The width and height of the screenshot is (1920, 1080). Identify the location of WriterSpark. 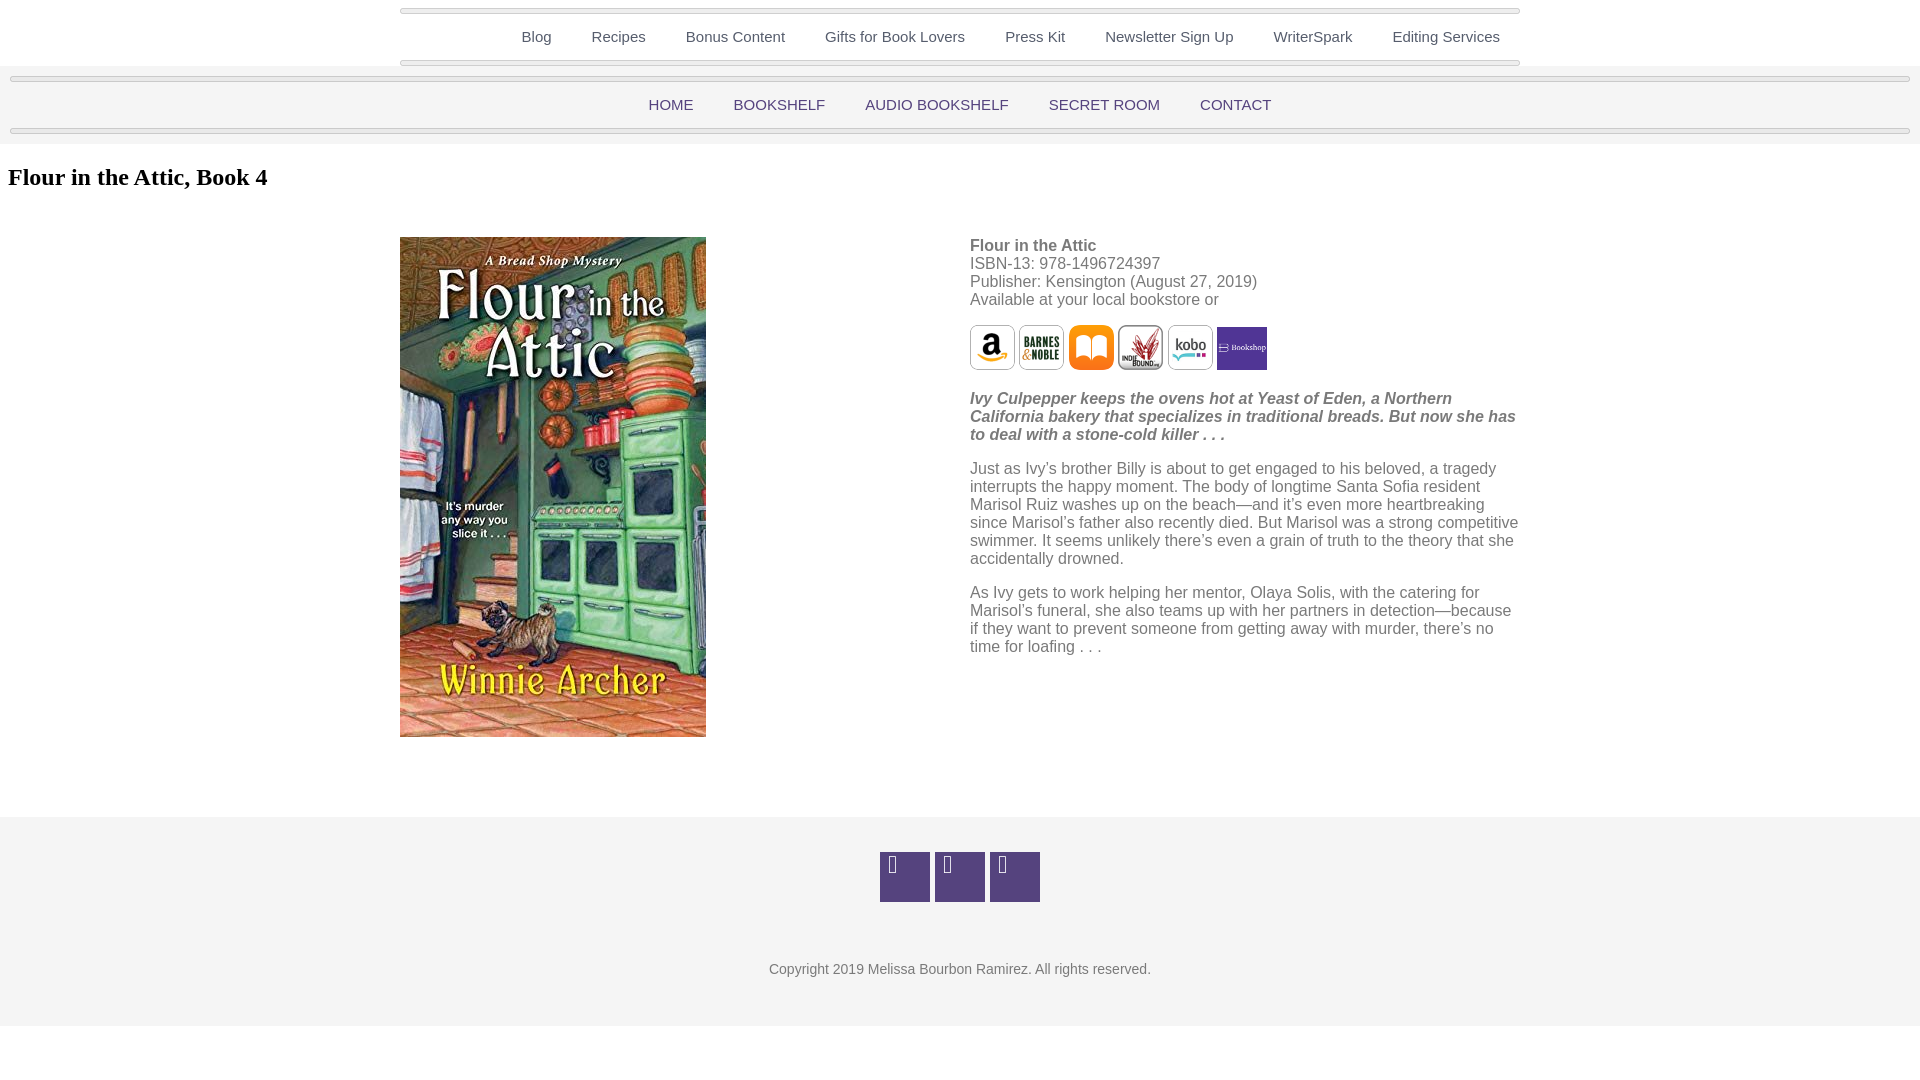
(1312, 37).